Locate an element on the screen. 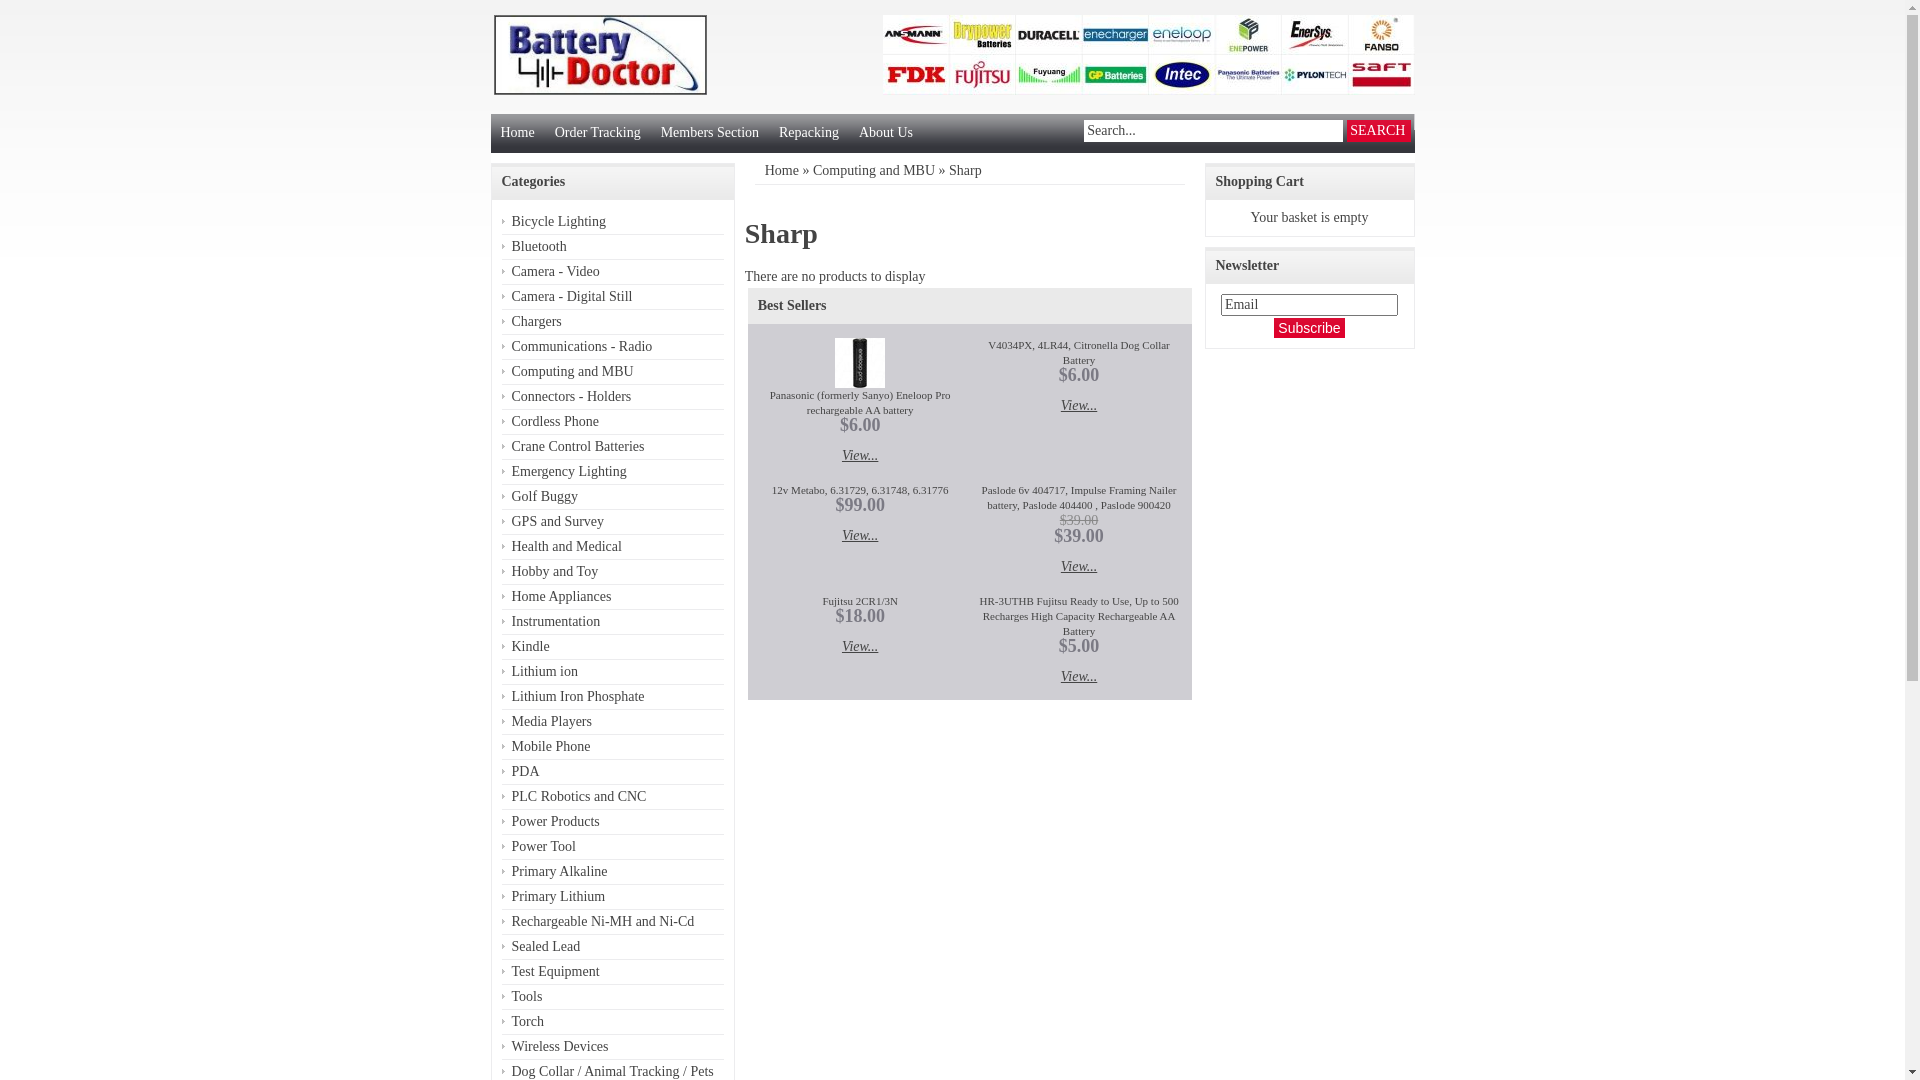  Lithium Iron Phosphate is located at coordinates (613, 698).